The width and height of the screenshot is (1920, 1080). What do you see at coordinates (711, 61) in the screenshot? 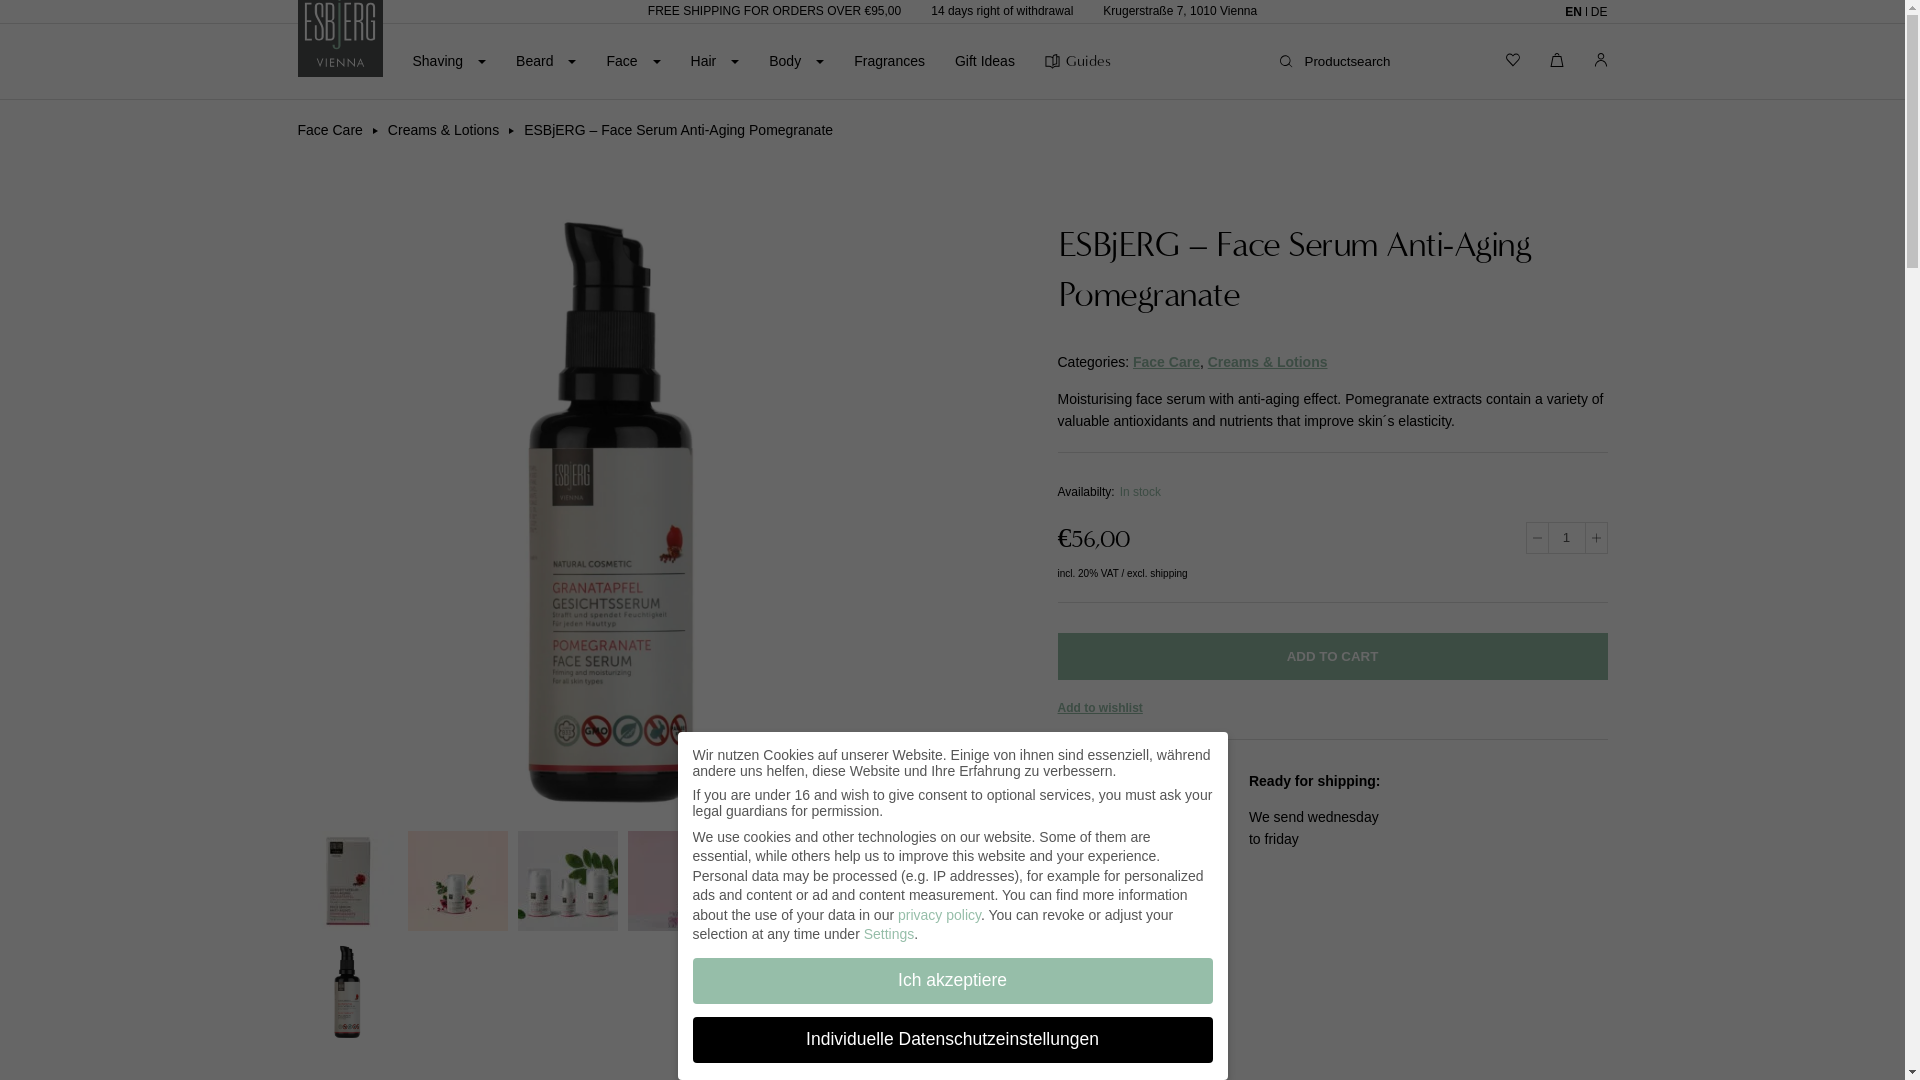
I see `Hair` at bounding box center [711, 61].